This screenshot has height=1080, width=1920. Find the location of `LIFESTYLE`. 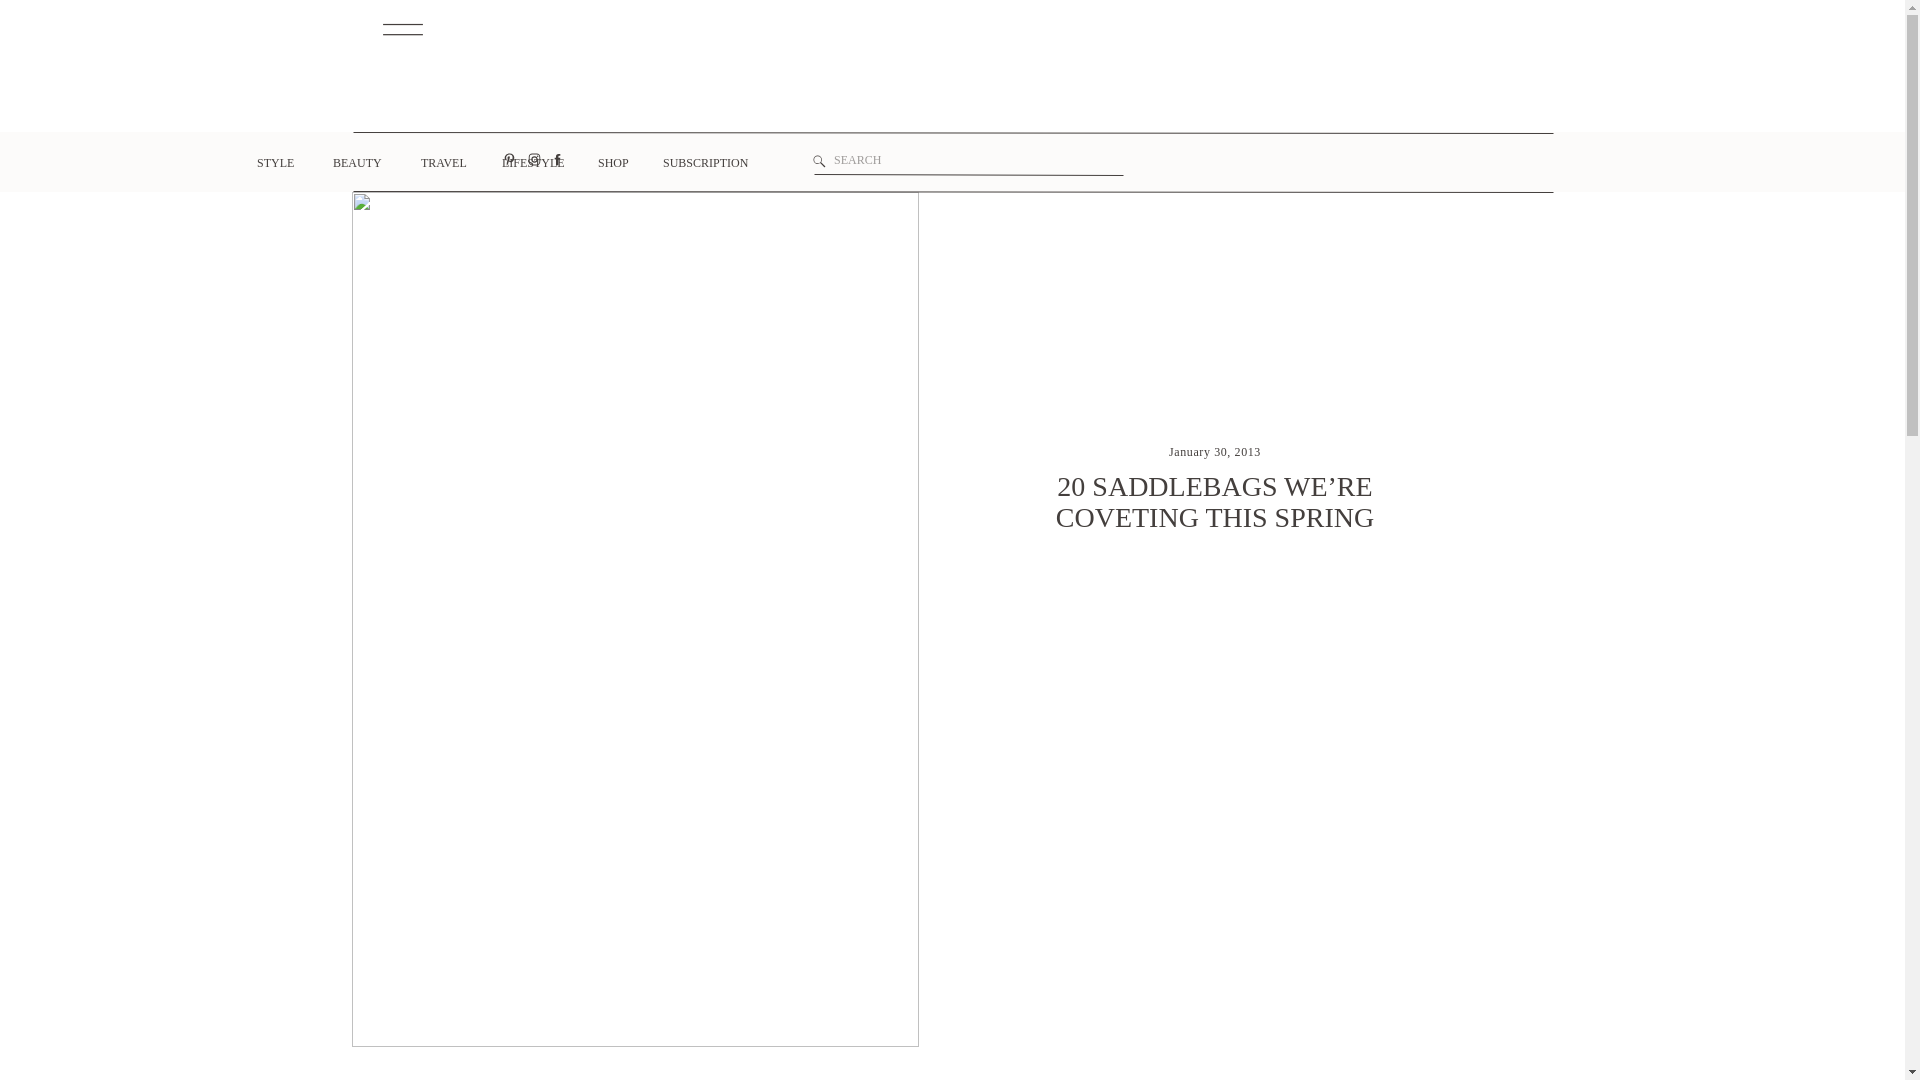

LIFESTYLE is located at coordinates (526, 168).